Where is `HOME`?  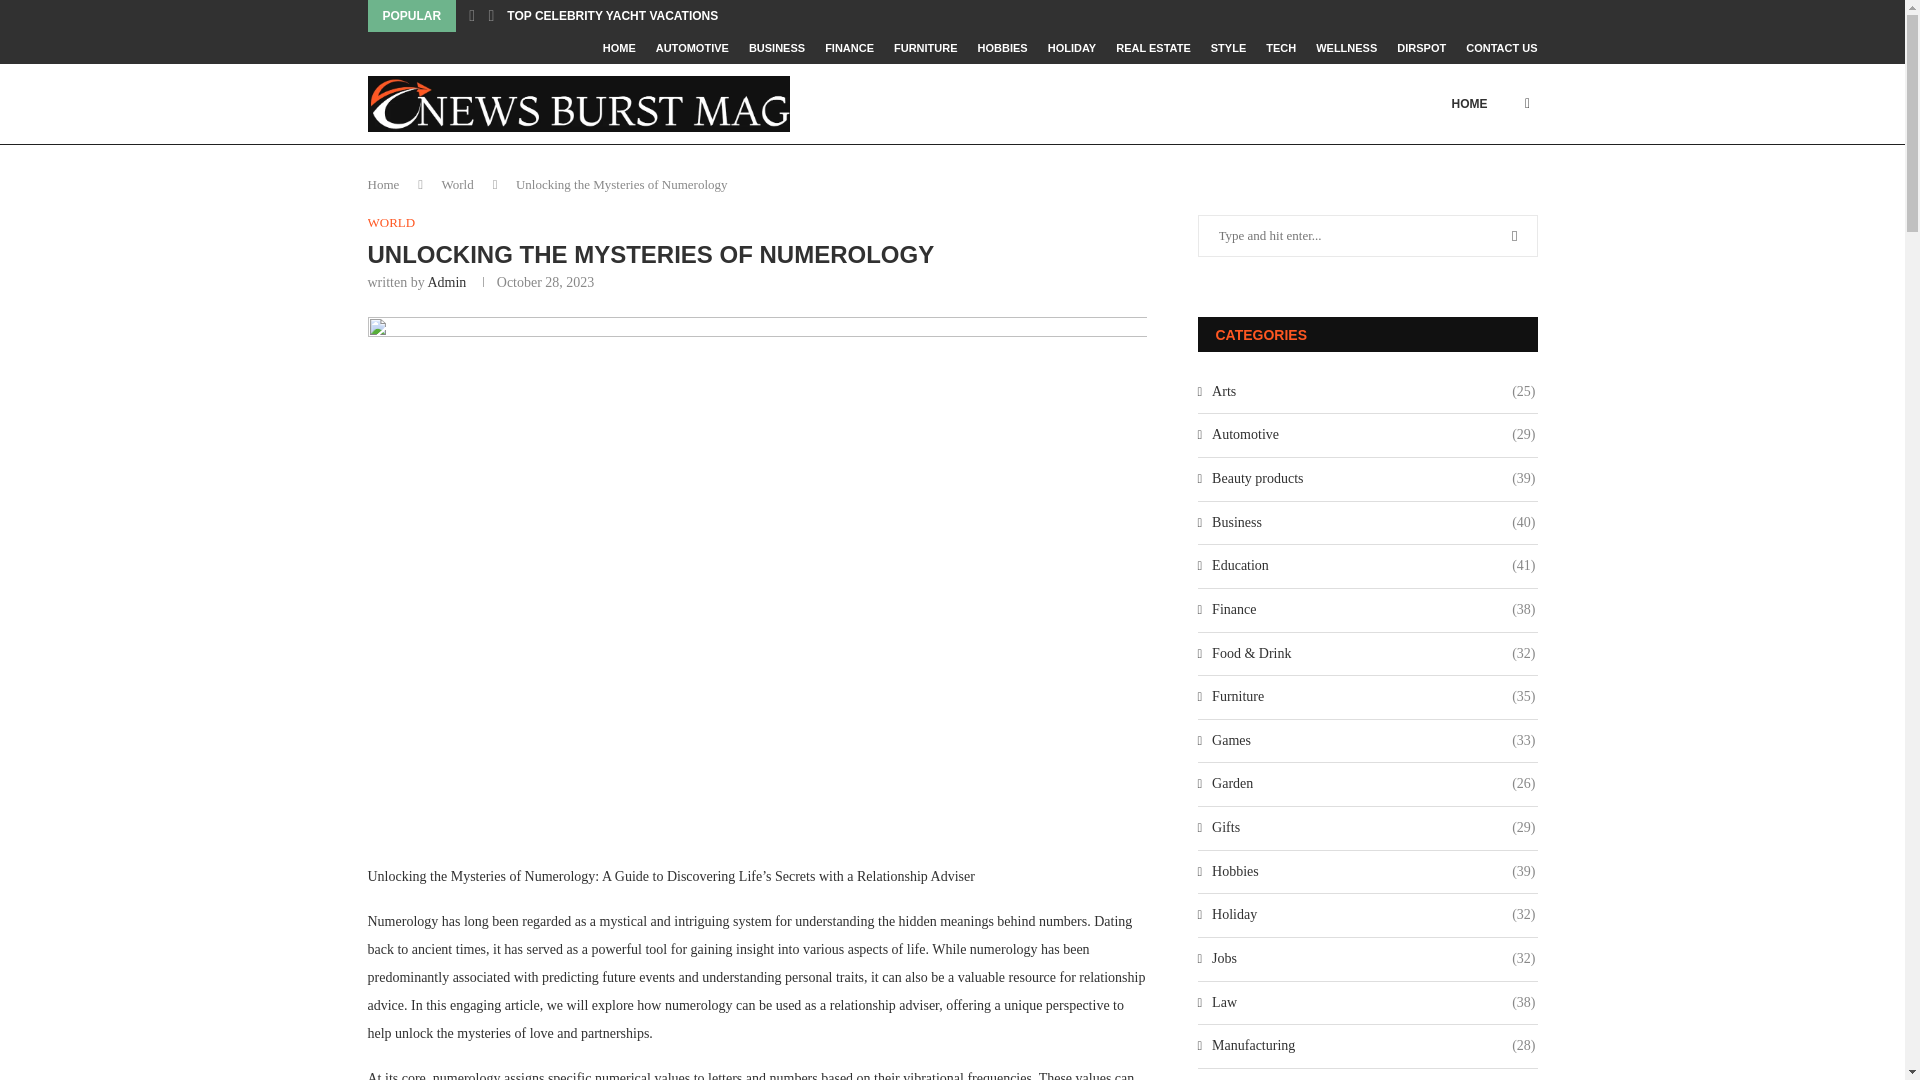
HOME is located at coordinates (618, 48).